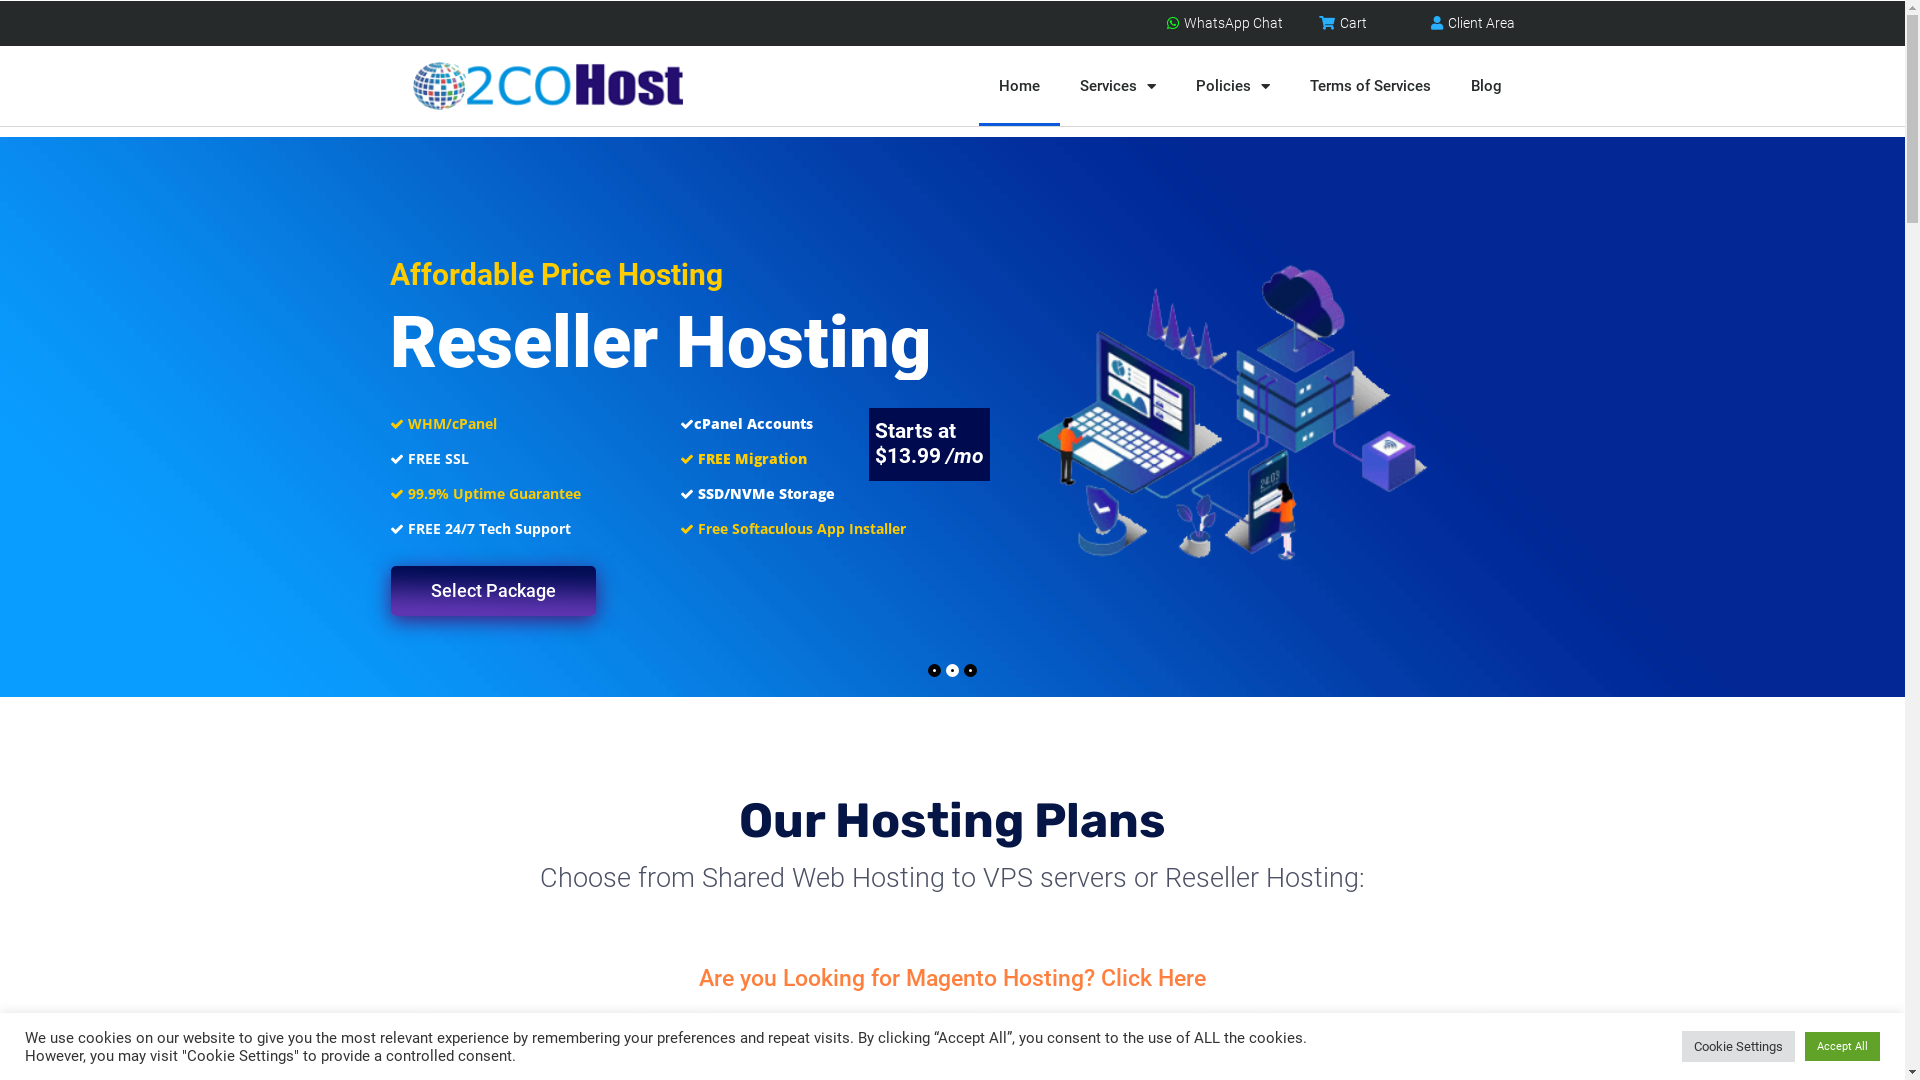 The width and height of the screenshot is (1920, 1080). I want to click on Blog, so click(1486, 86).